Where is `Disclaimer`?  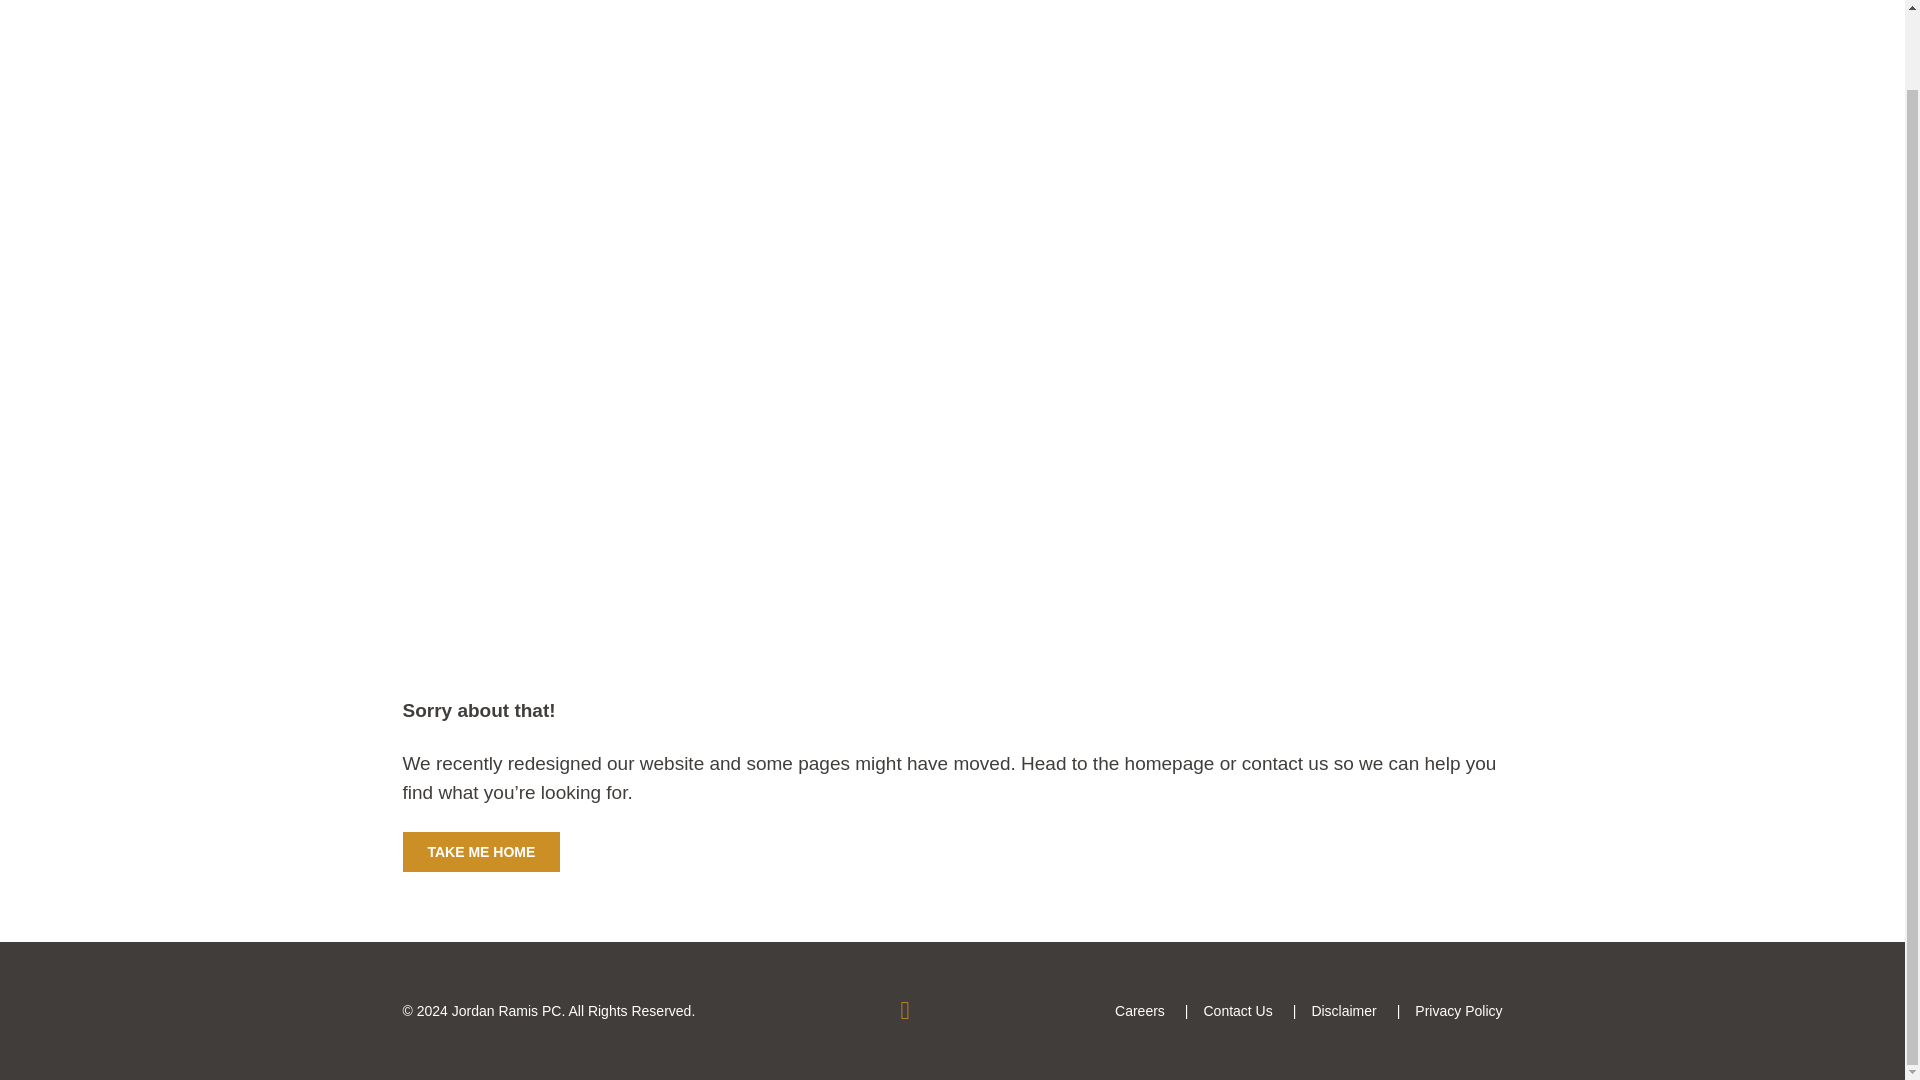 Disclaimer is located at coordinates (1344, 1011).